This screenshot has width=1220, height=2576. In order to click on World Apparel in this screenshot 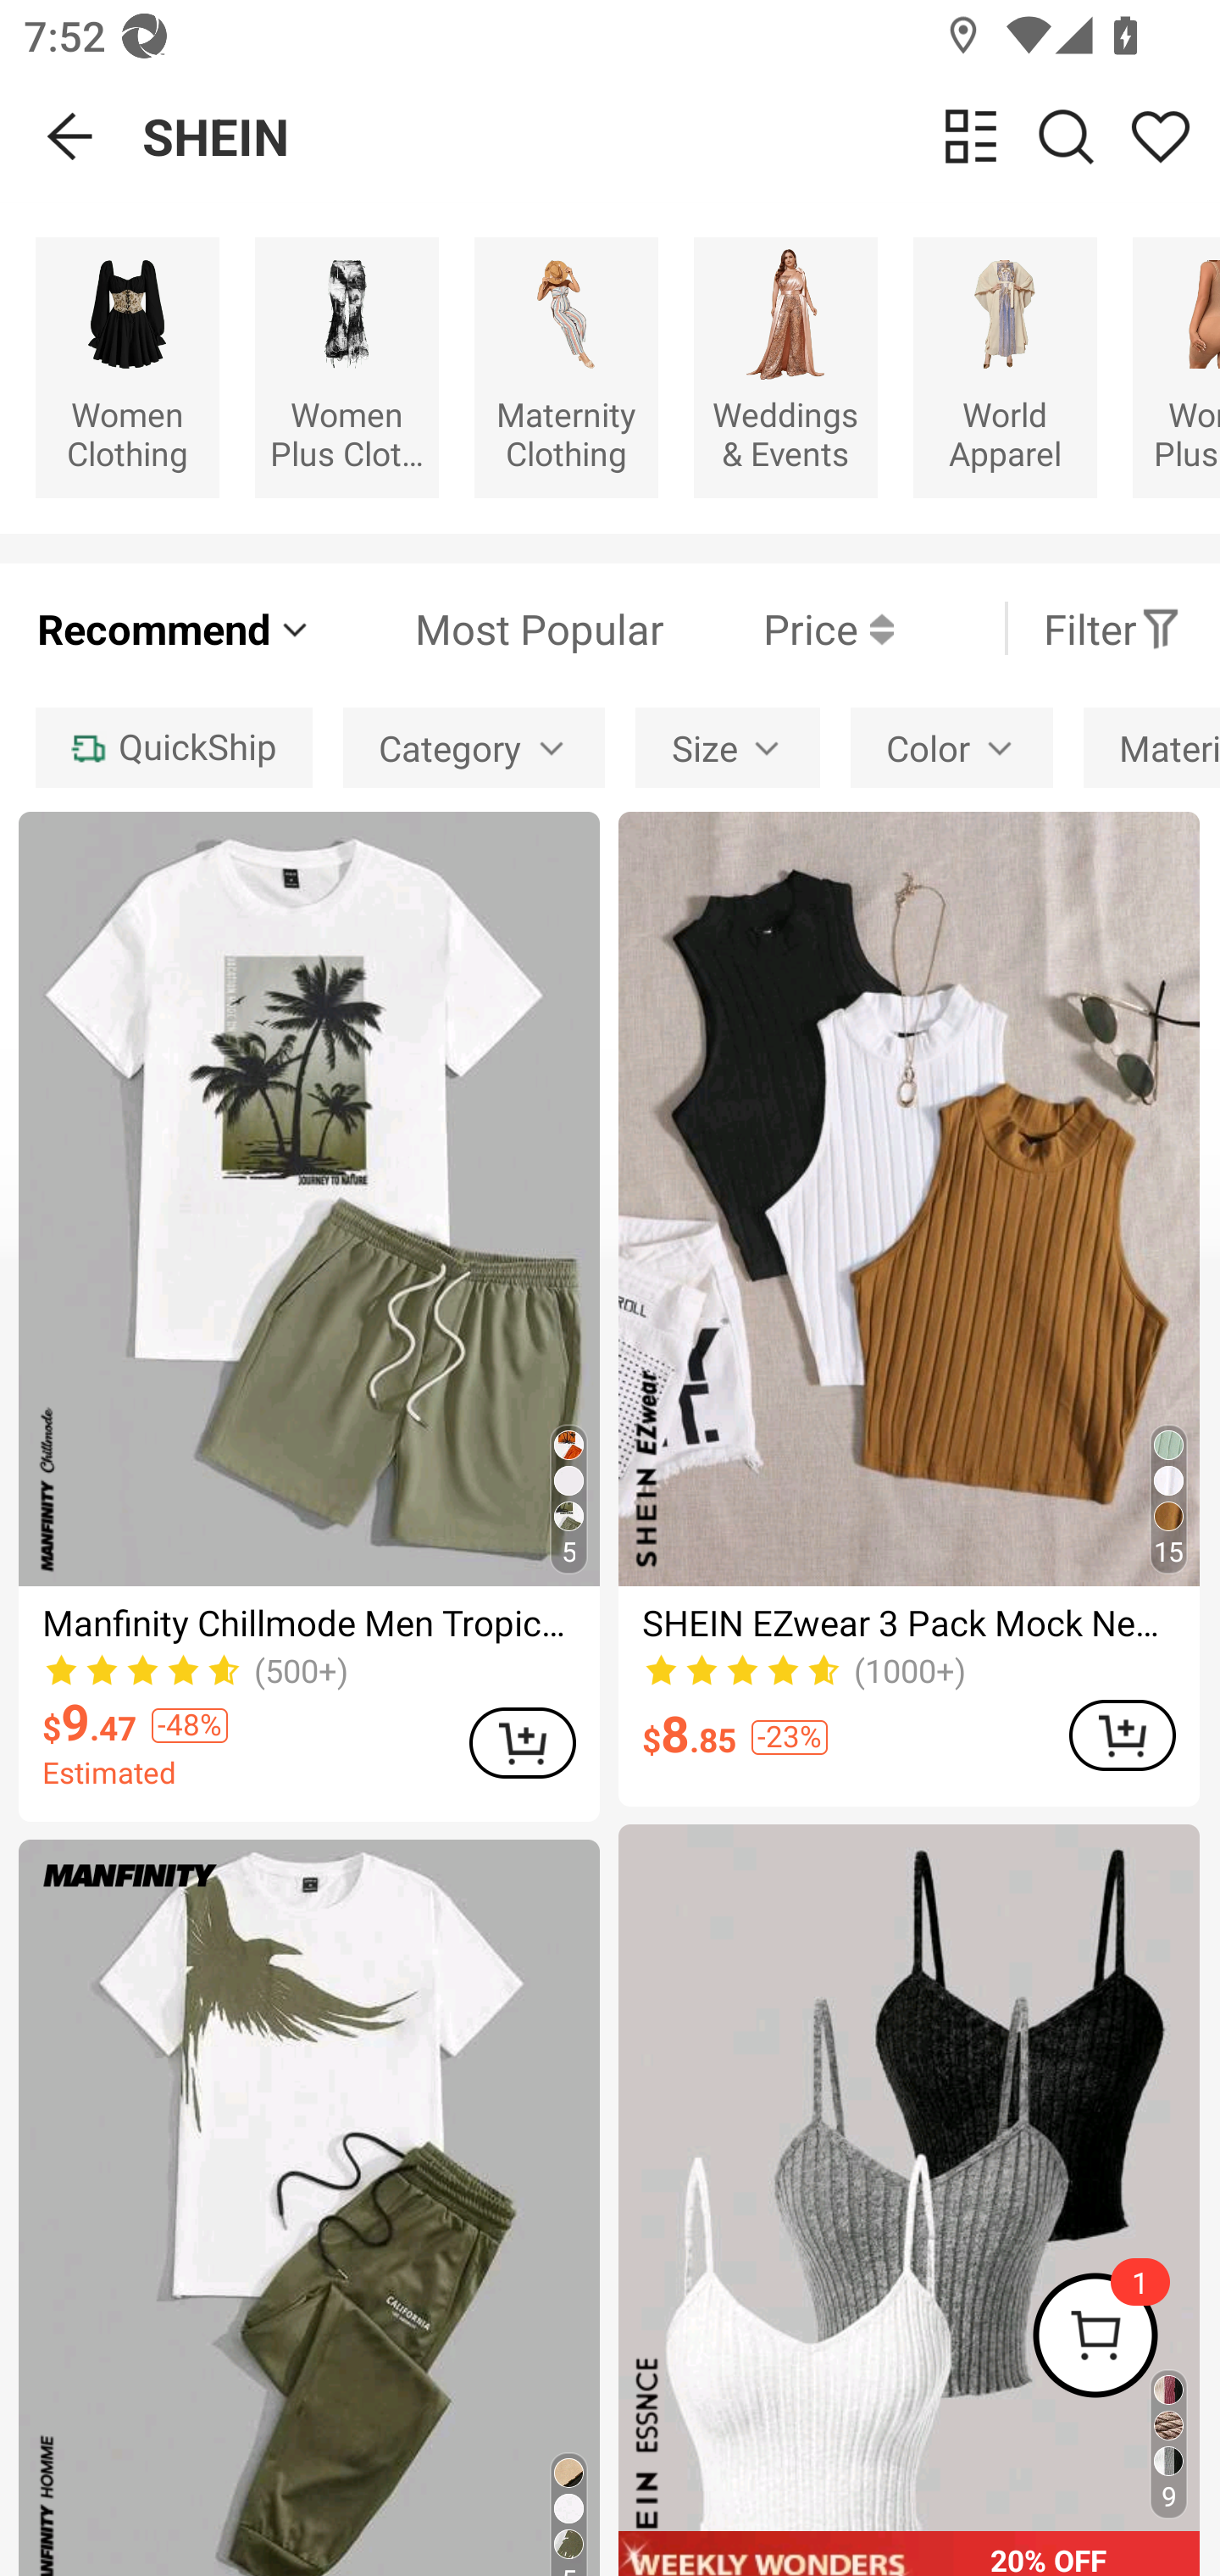, I will do `click(1005, 366)`.